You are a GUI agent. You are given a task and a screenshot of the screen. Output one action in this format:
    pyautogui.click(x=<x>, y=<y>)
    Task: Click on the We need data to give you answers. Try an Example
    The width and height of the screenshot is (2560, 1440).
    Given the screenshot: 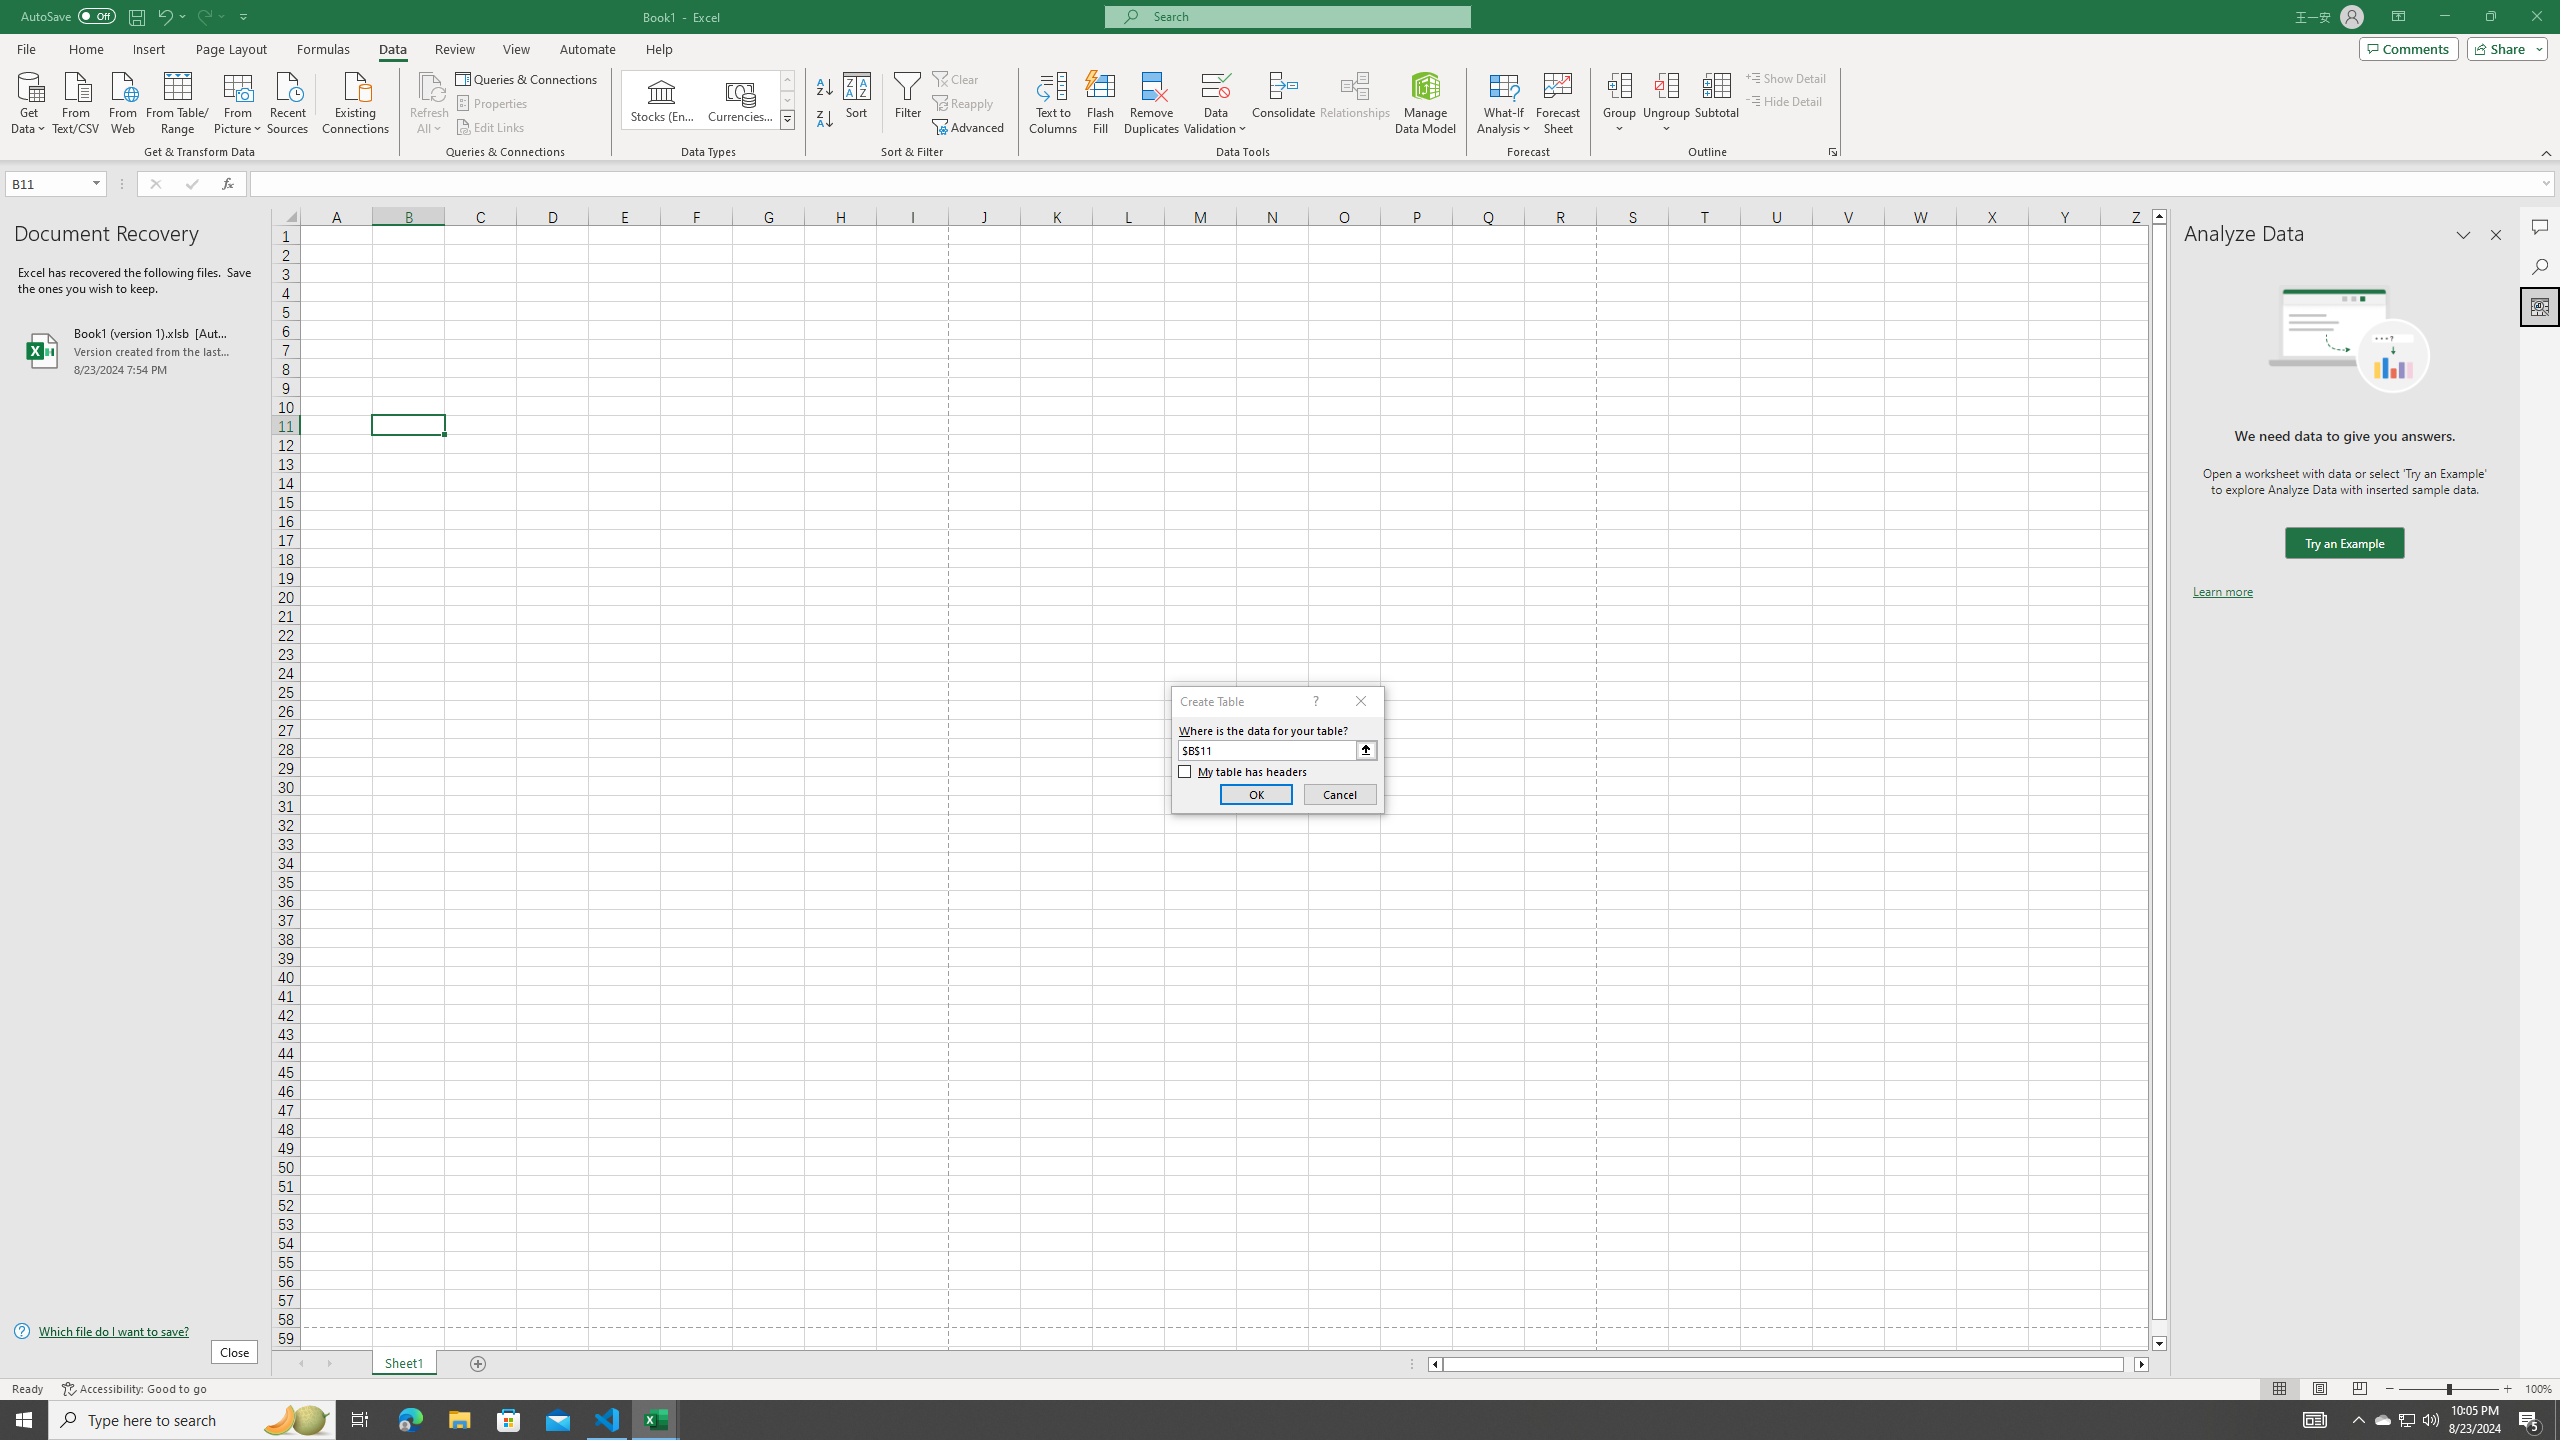 What is the action you would take?
    pyautogui.click(x=2344, y=544)
    